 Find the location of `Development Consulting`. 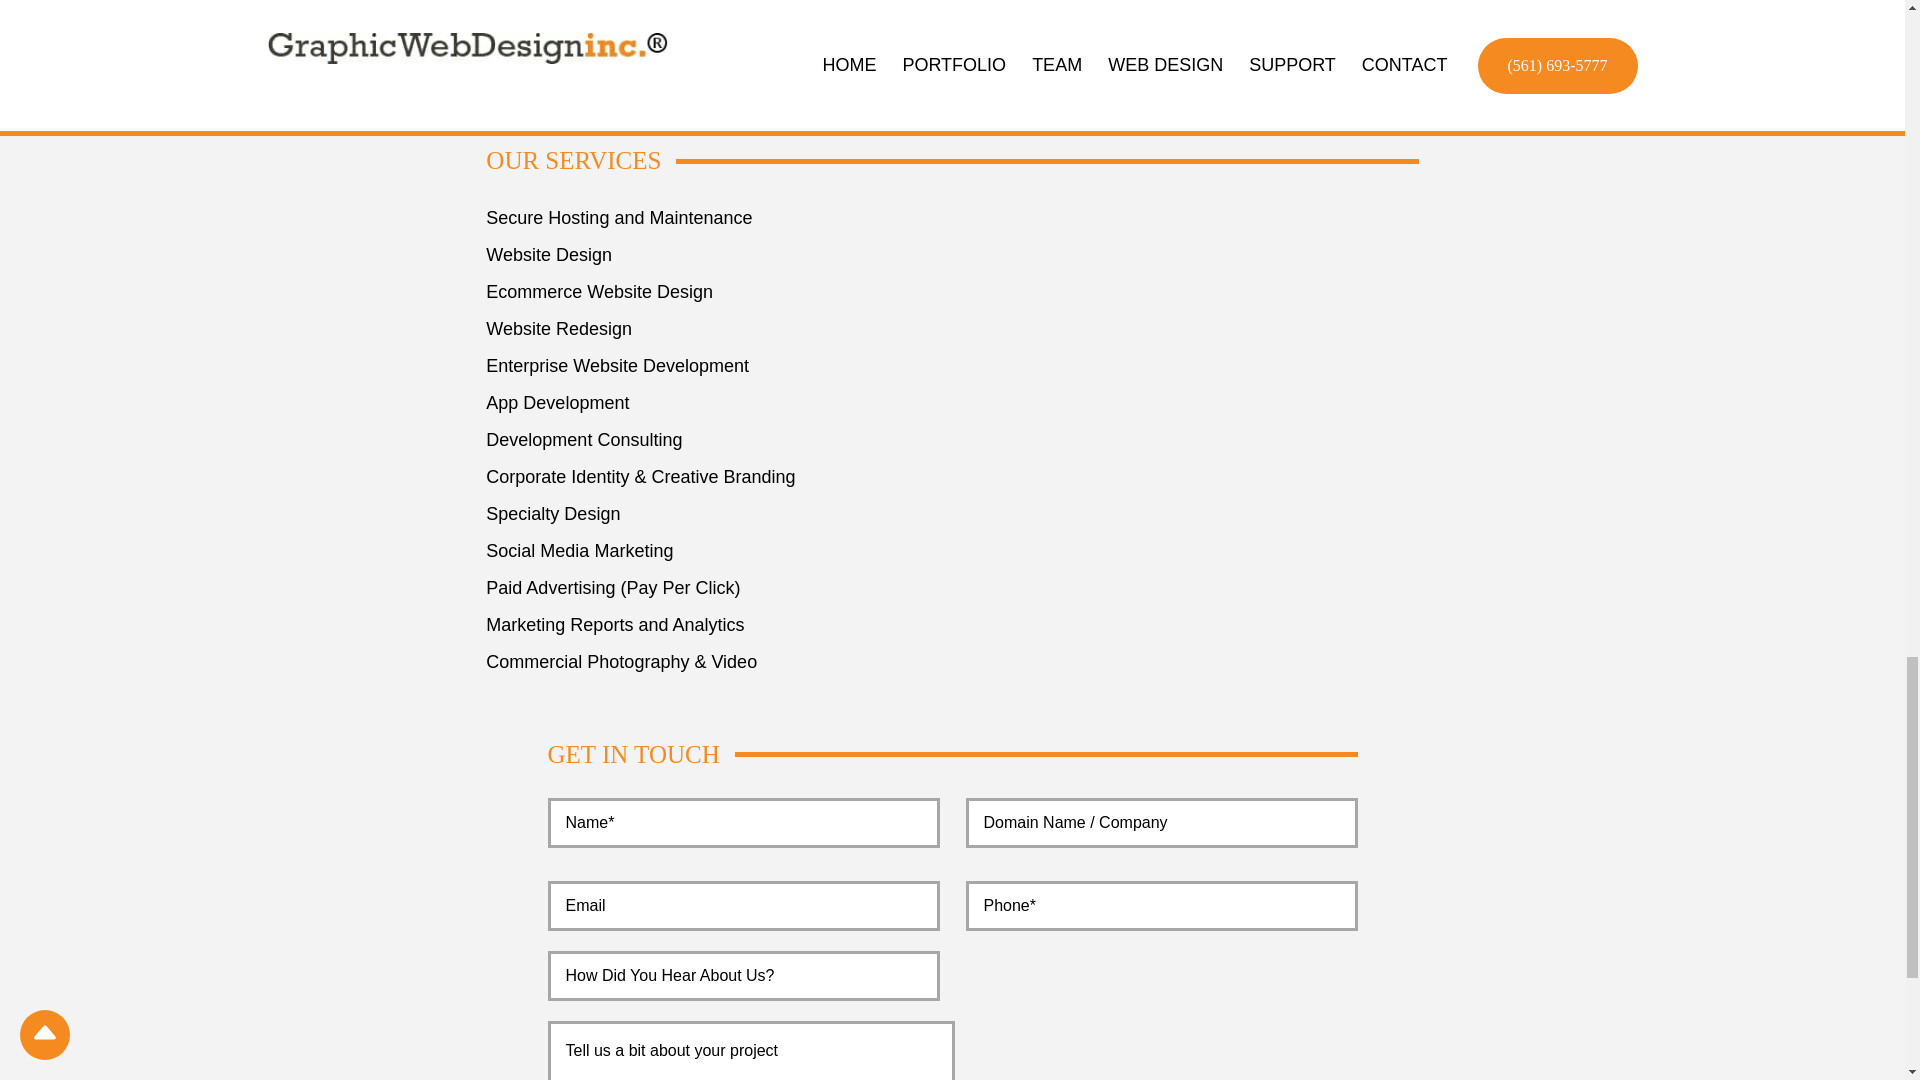

Development Consulting is located at coordinates (952, 440).